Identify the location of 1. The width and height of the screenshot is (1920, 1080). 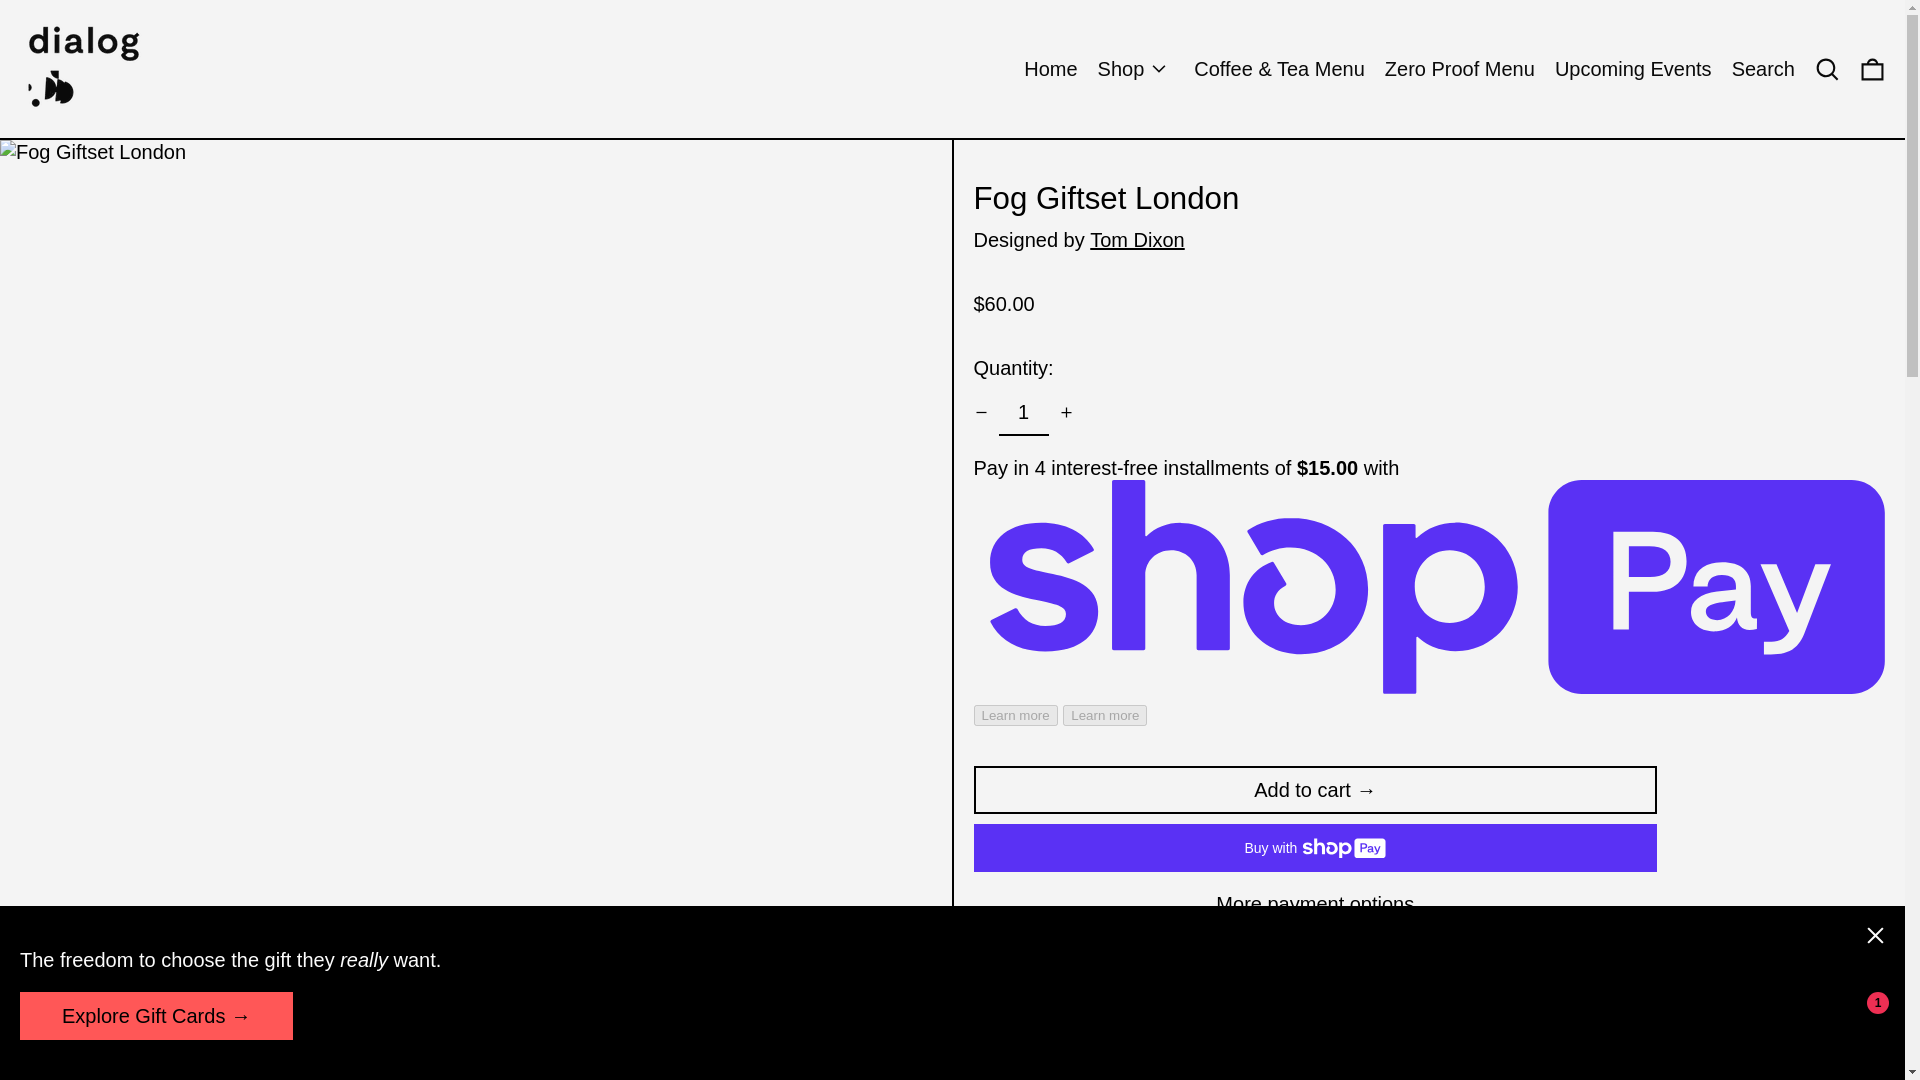
(1023, 412).